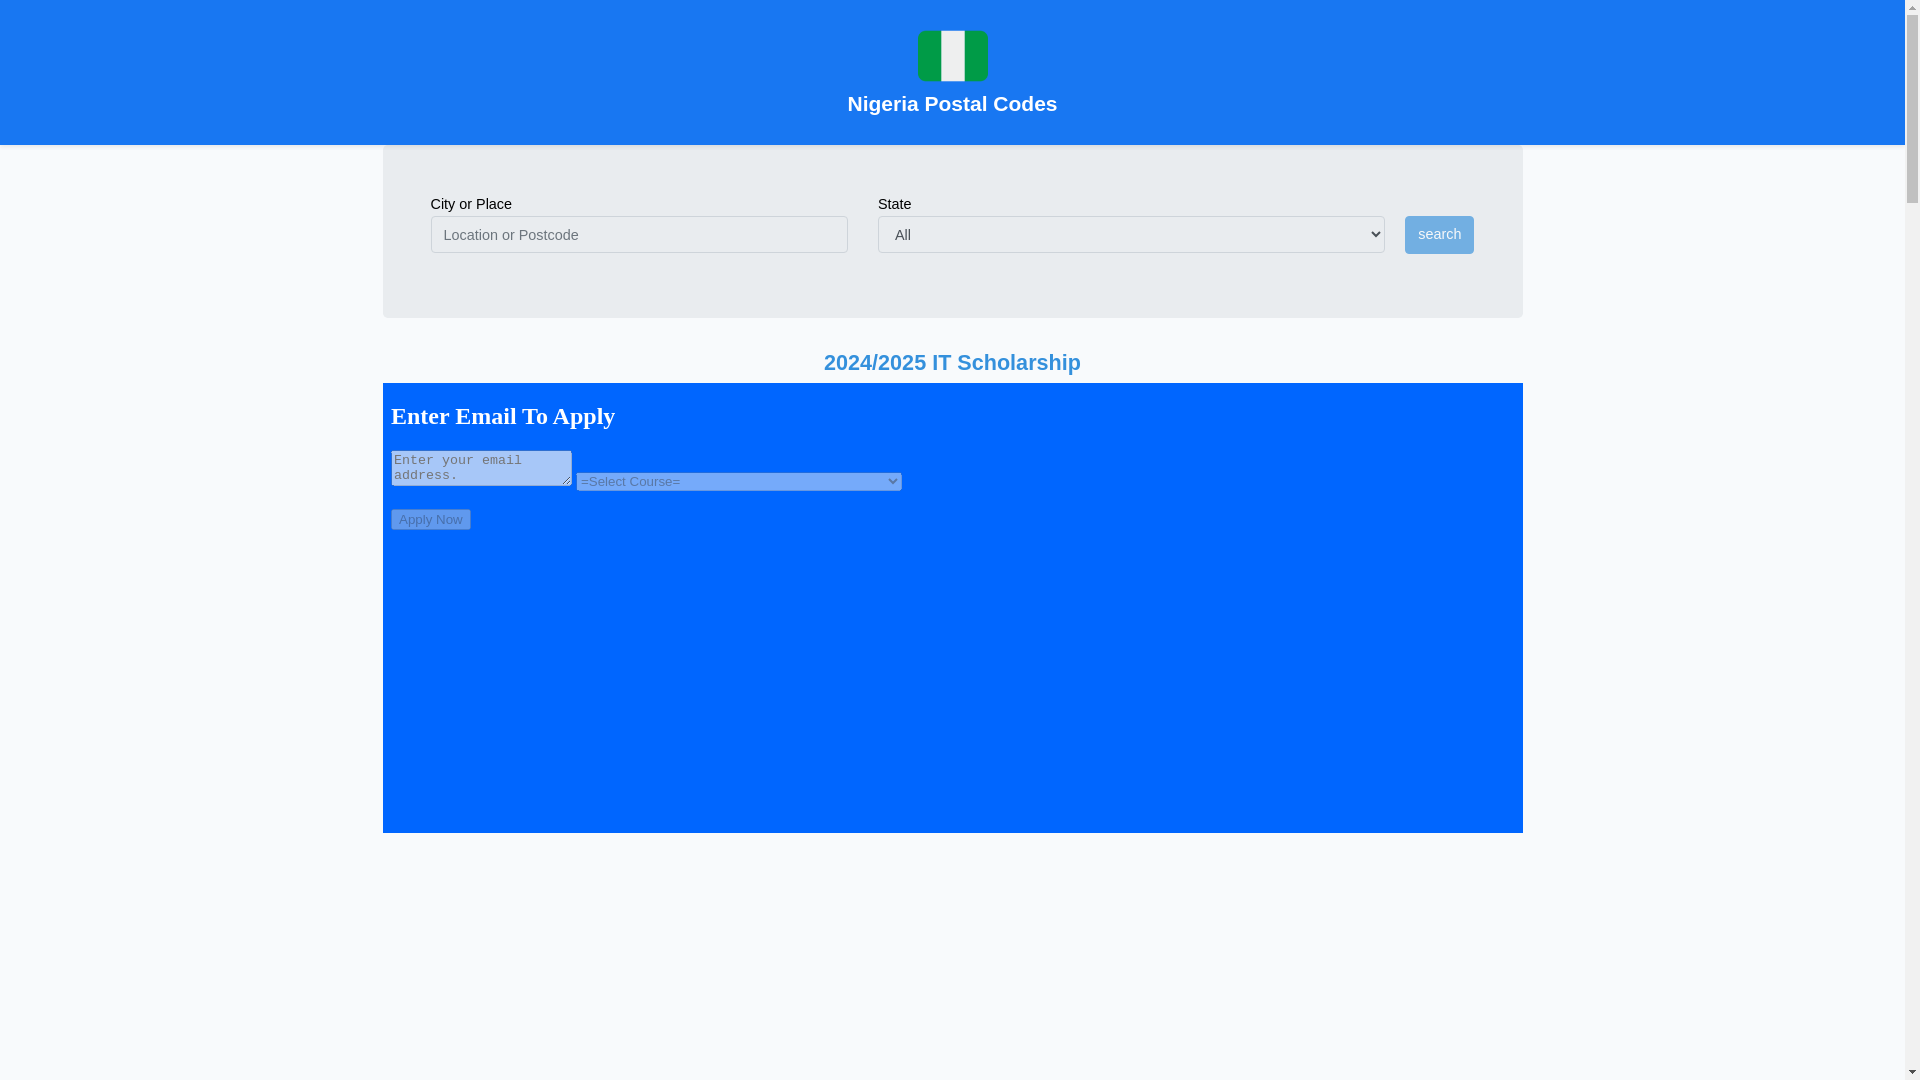 Image resolution: width=1920 pixels, height=1080 pixels. What do you see at coordinates (1440, 234) in the screenshot?
I see `search` at bounding box center [1440, 234].